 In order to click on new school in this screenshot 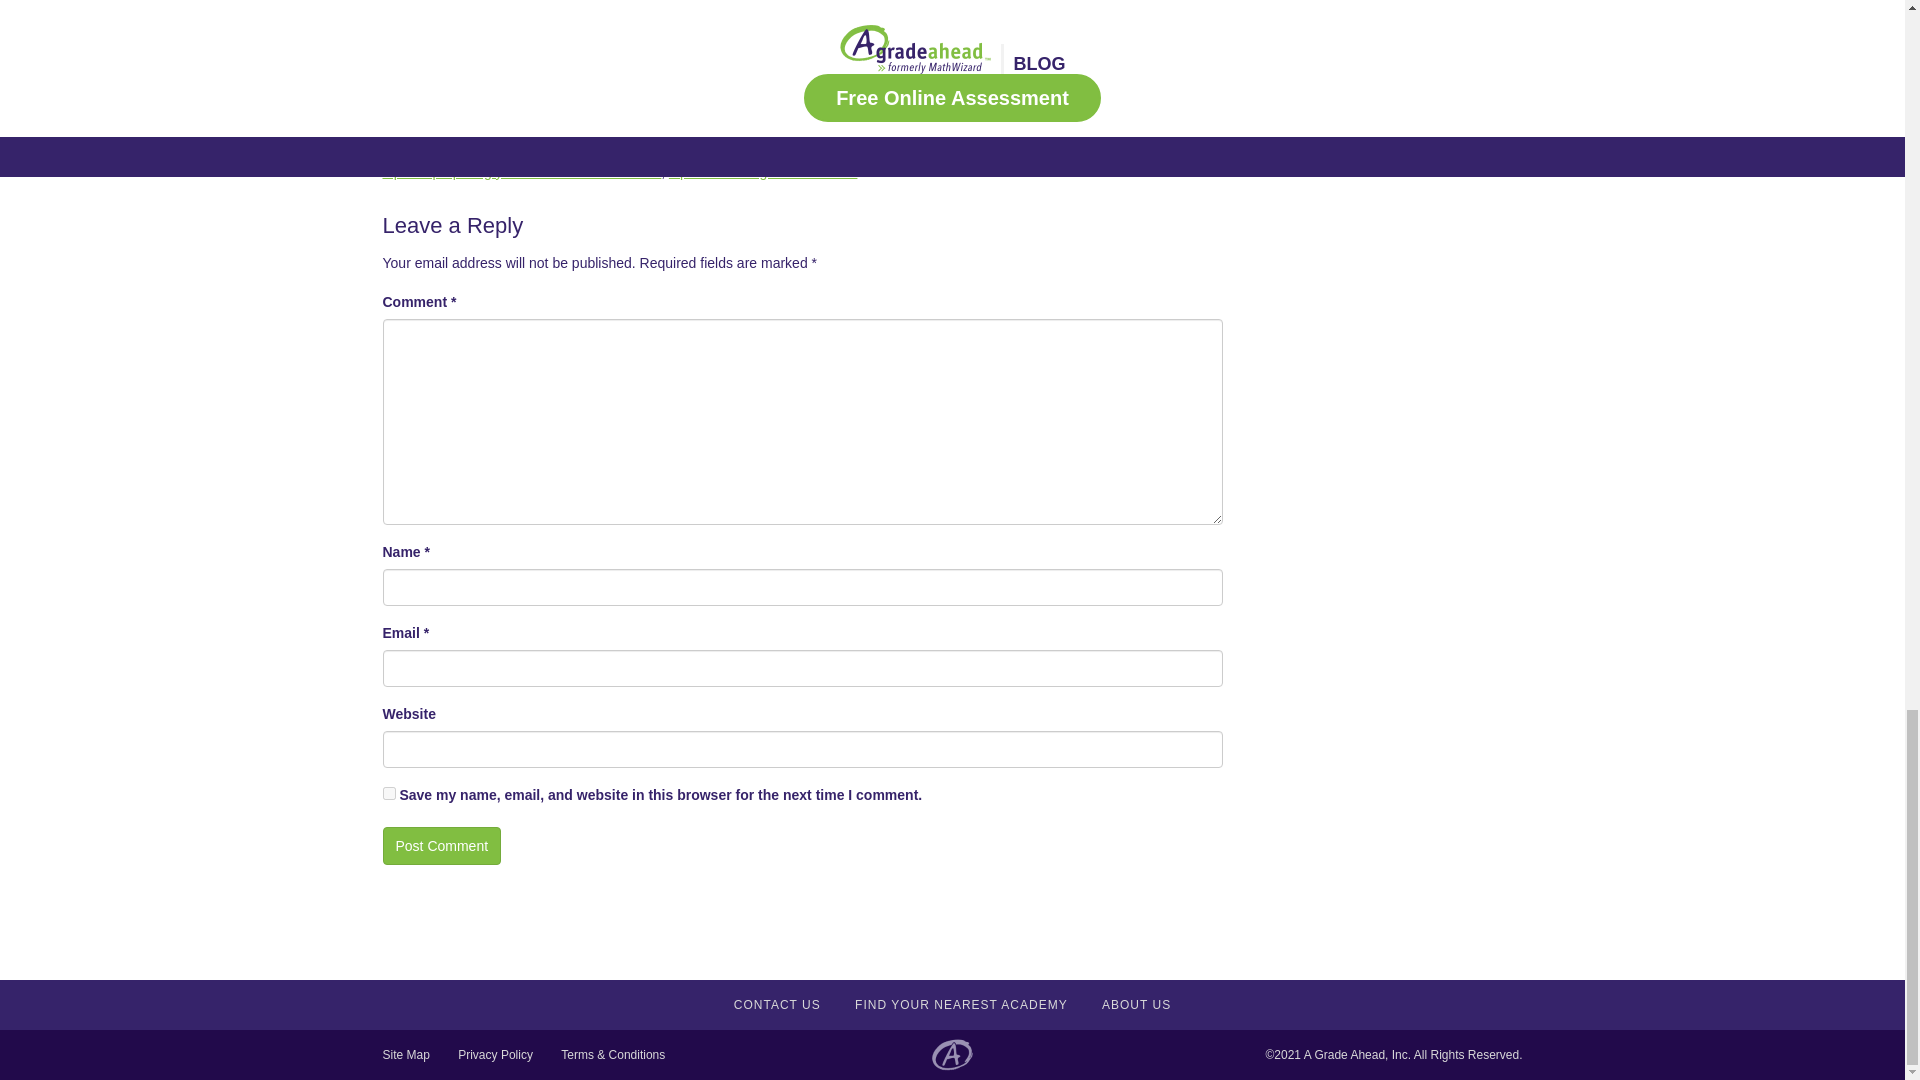, I will do `click(678, 148)`.